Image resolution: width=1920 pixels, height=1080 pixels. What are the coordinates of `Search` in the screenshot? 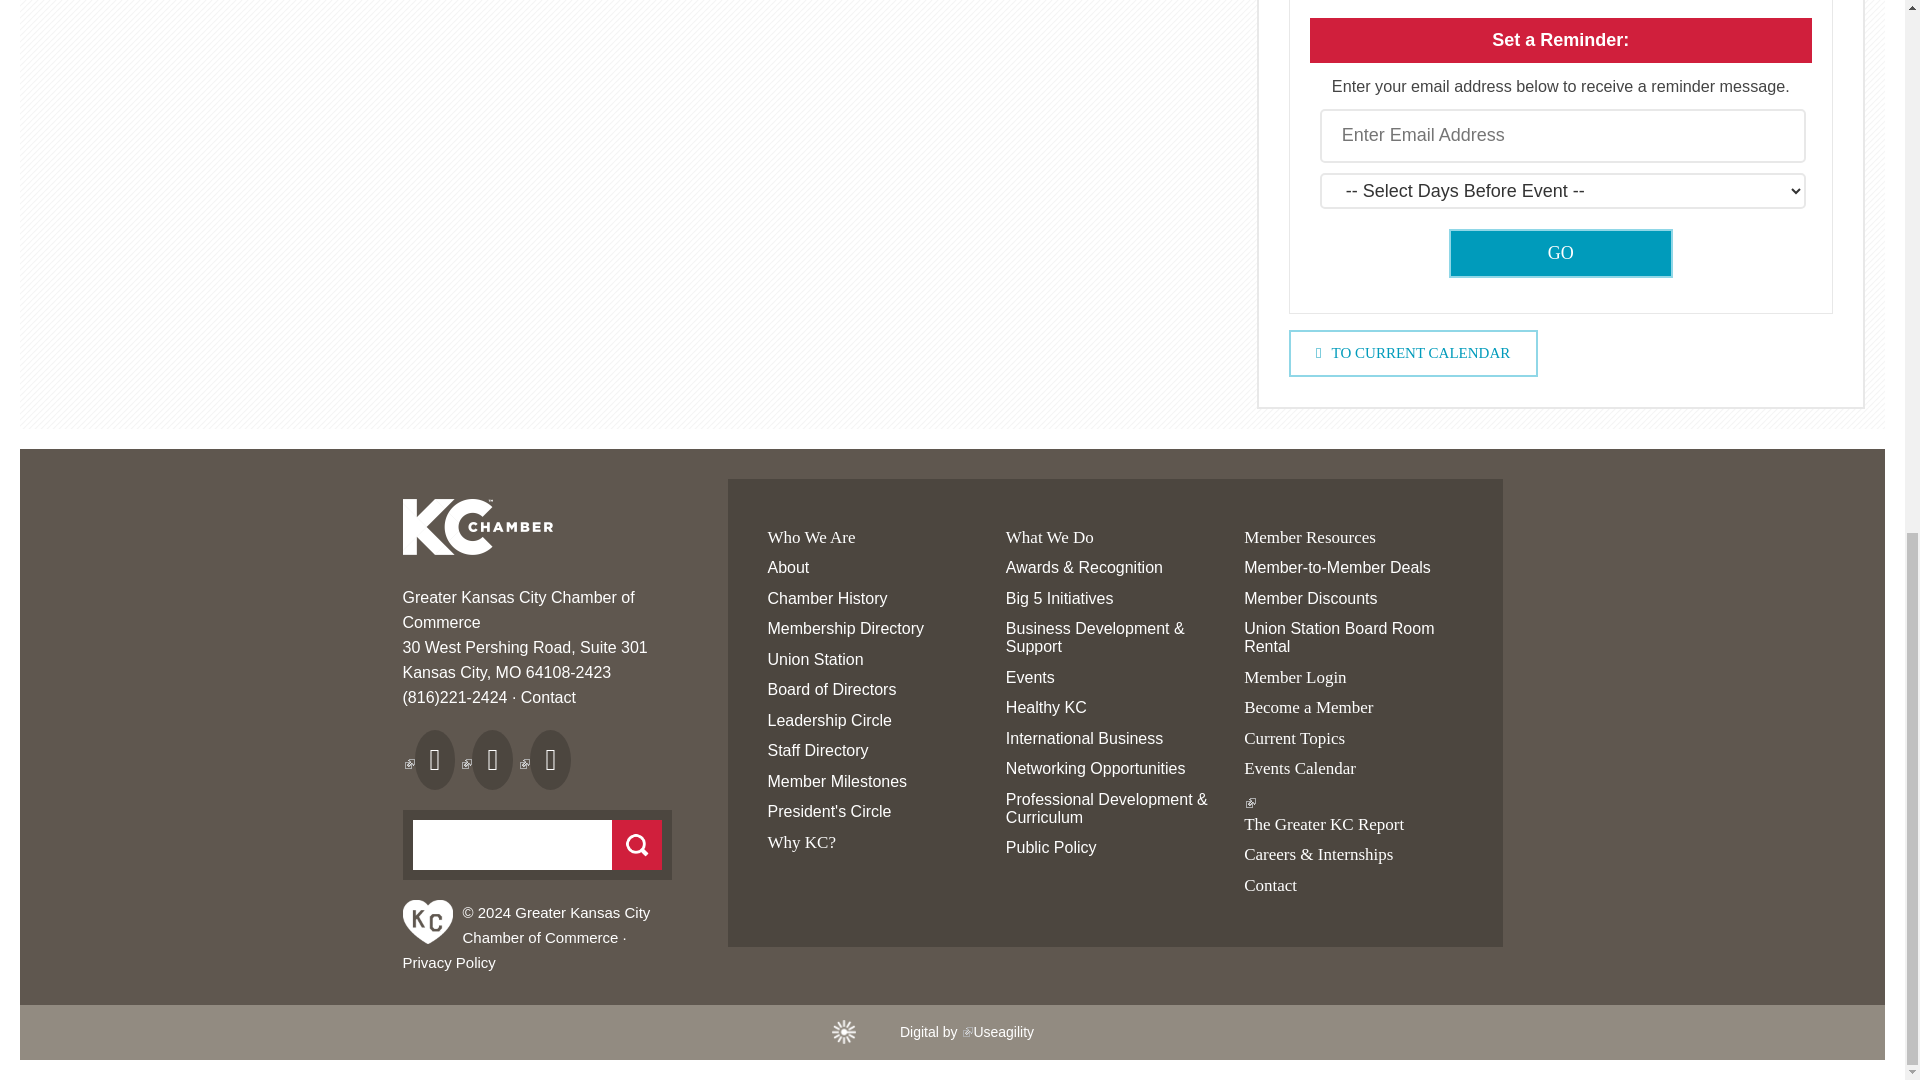 It's located at (637, 844).